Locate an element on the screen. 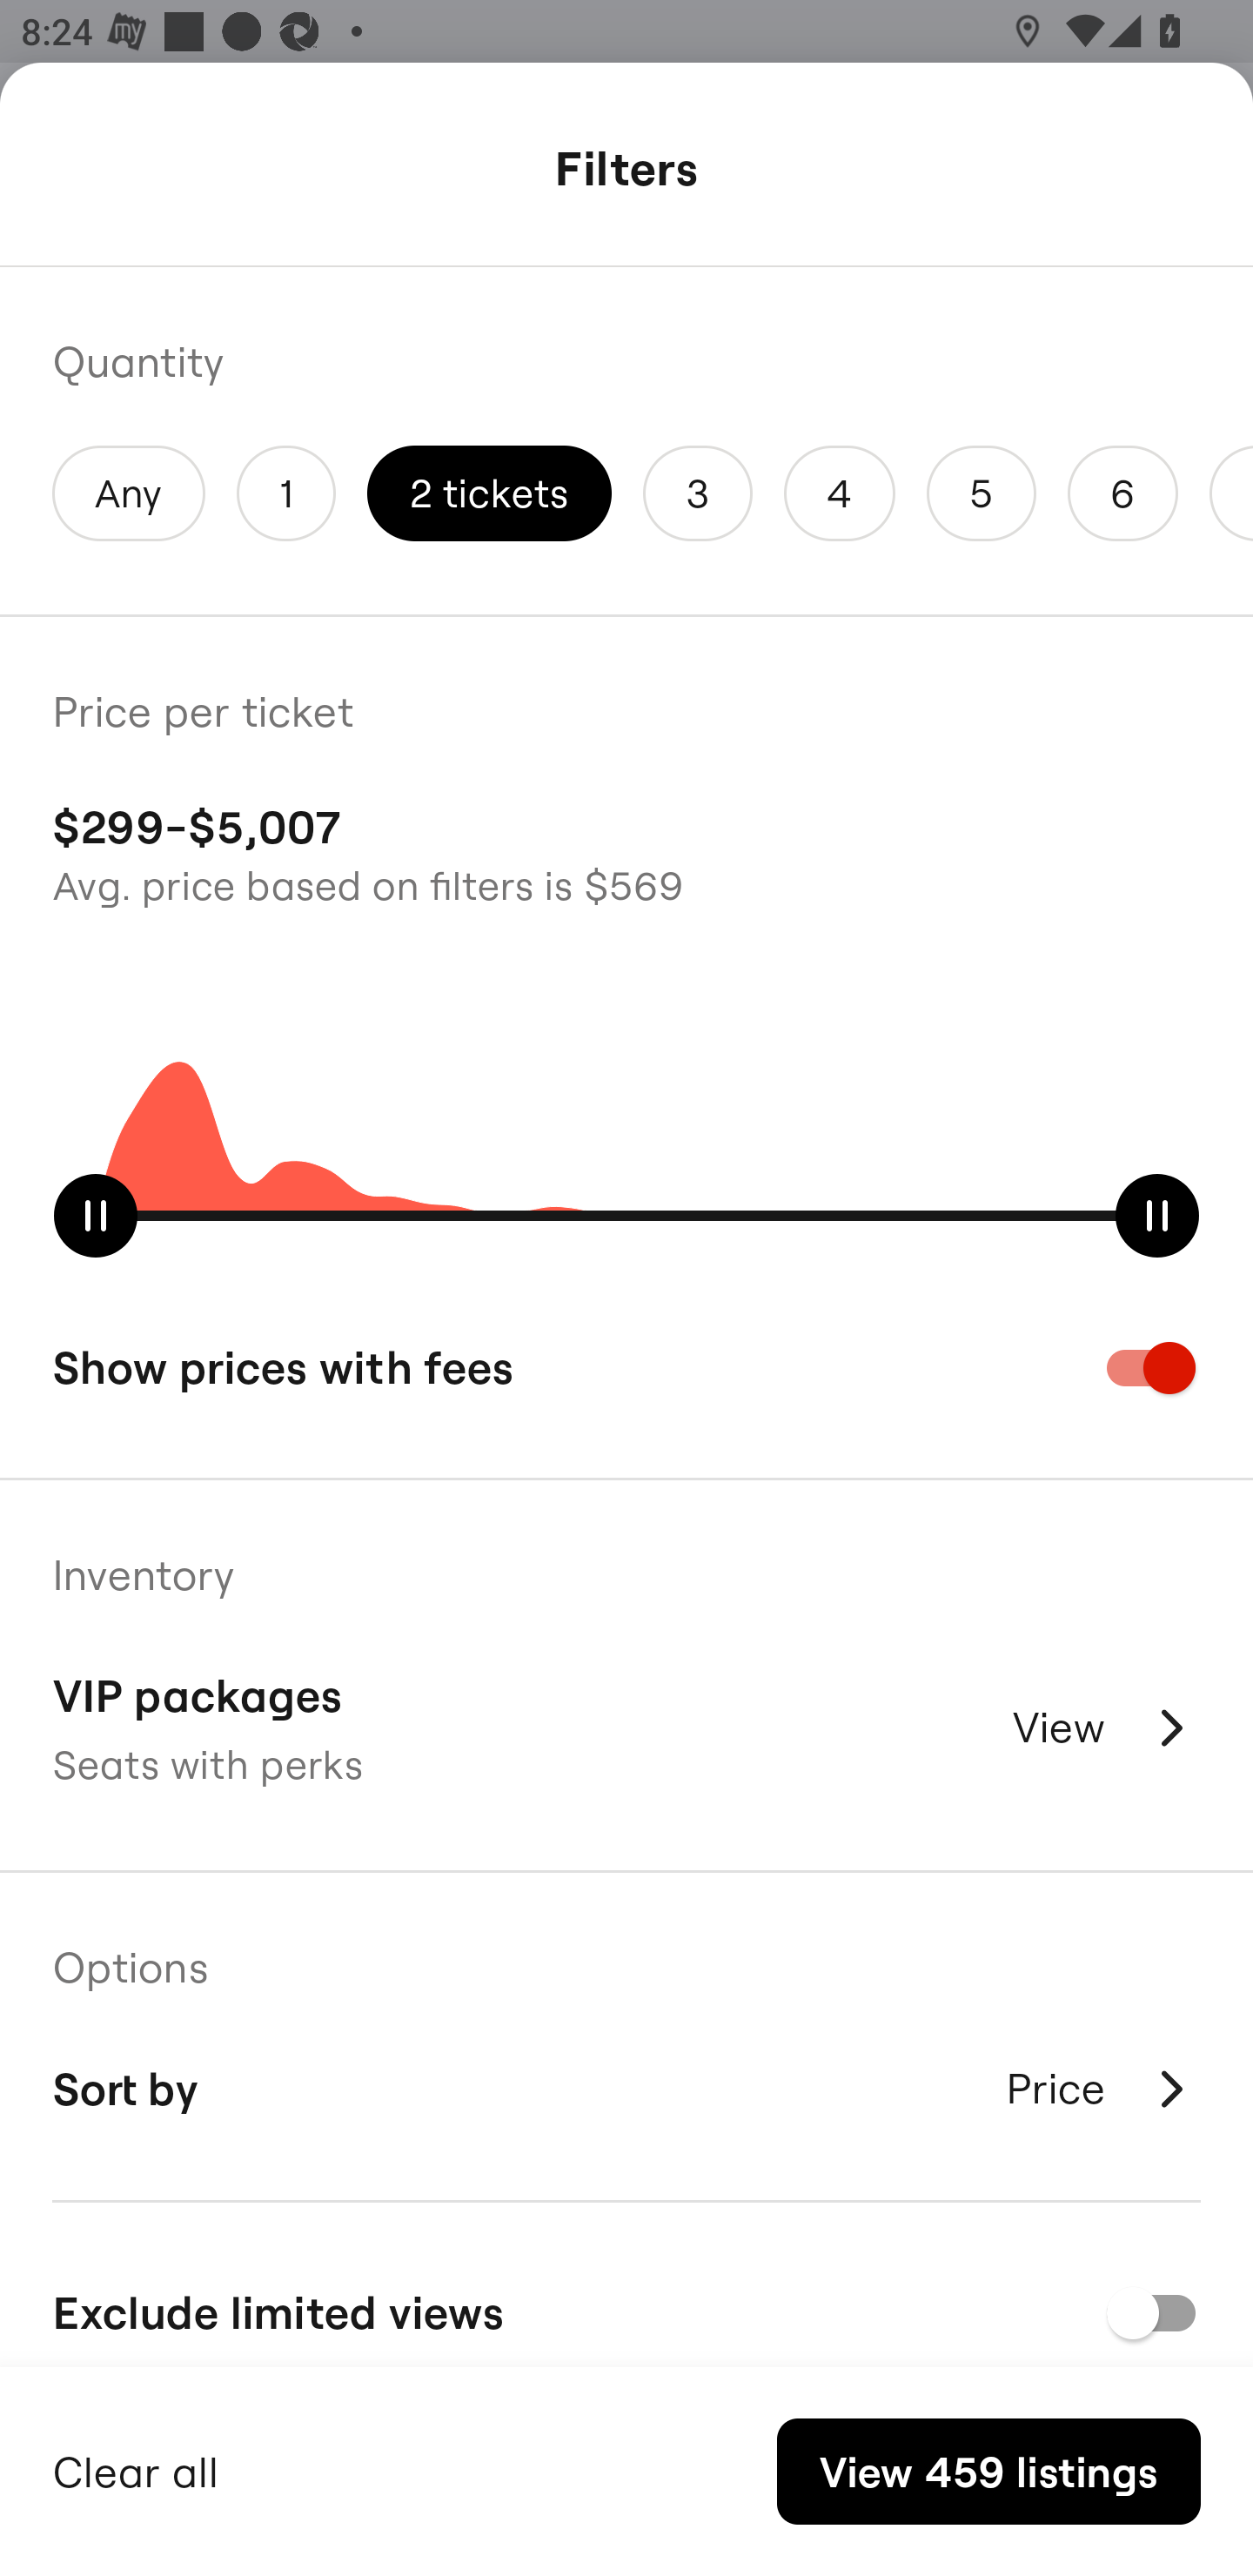 Image resolution: width=1253 pixels, height=2576 pixels. Sort by price is located at coordinates (1034, 1794).